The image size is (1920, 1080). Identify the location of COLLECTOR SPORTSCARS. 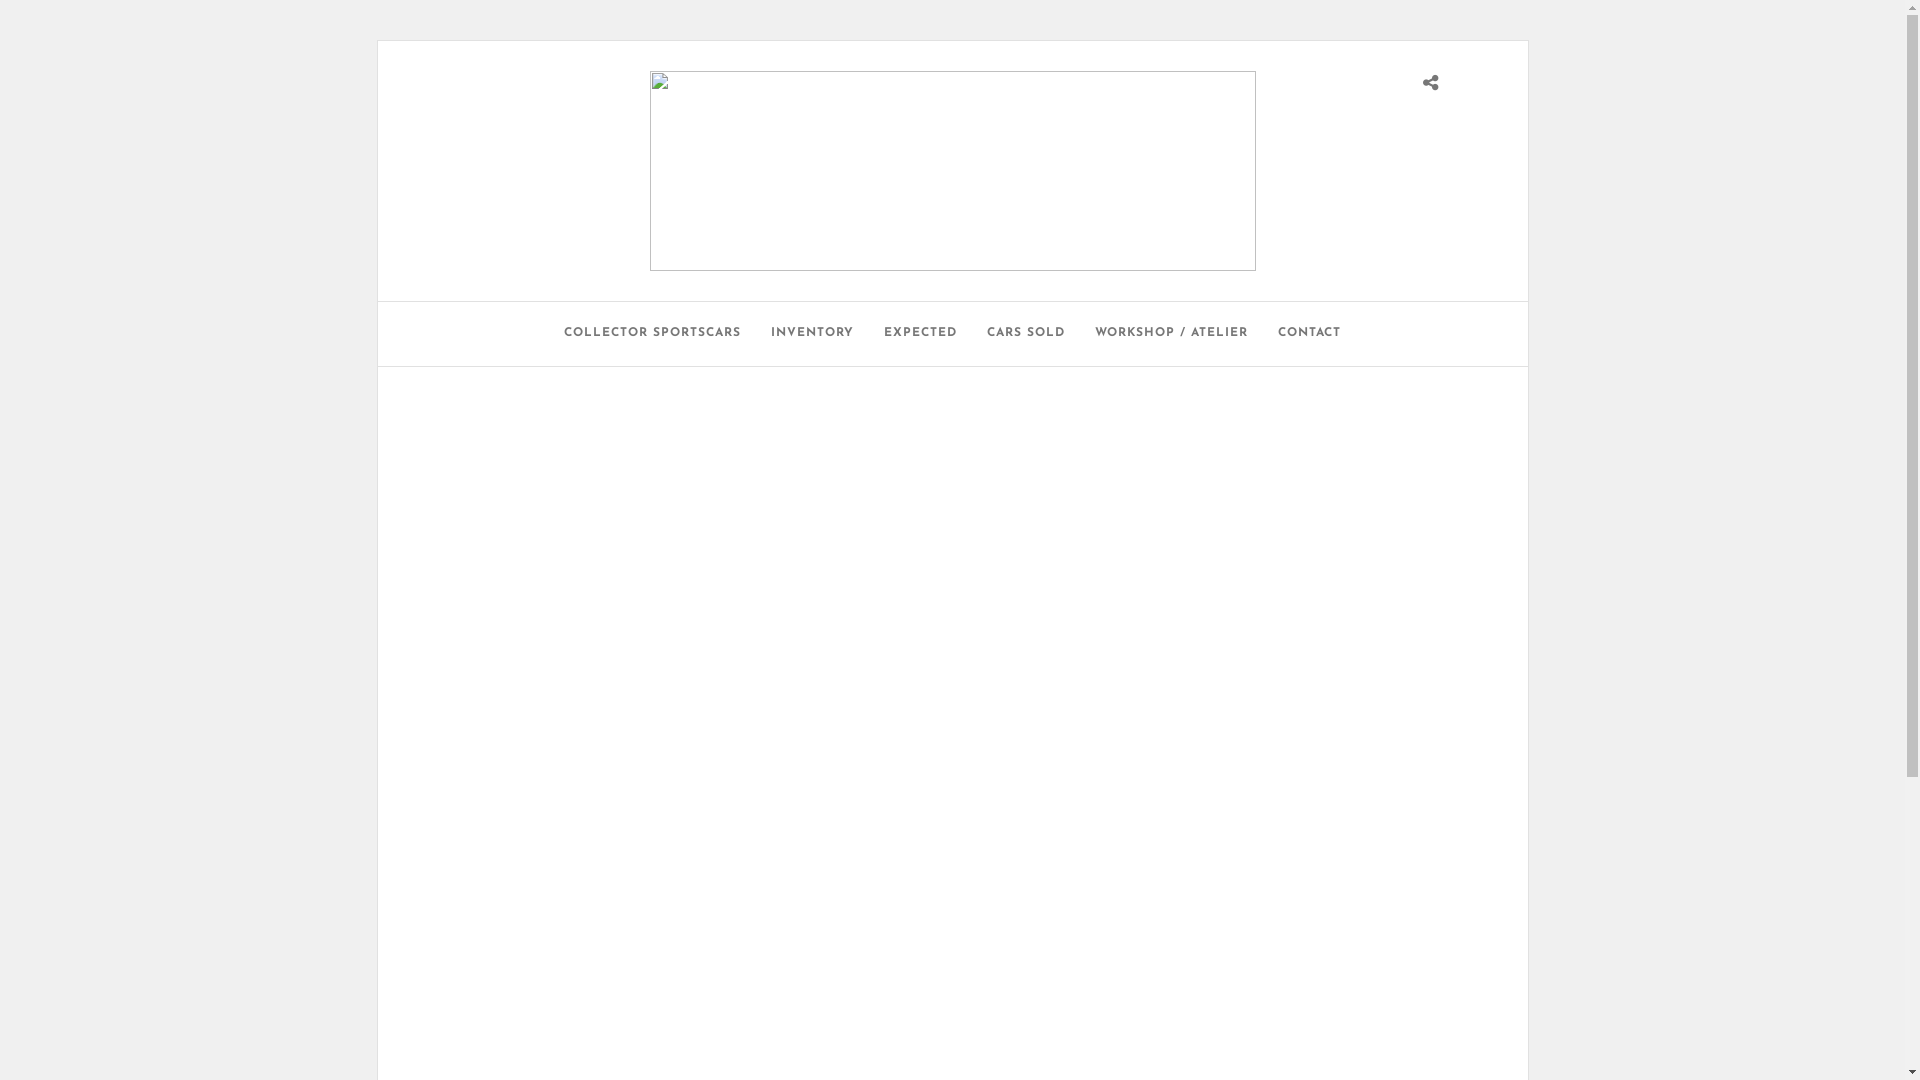
(652, 334).